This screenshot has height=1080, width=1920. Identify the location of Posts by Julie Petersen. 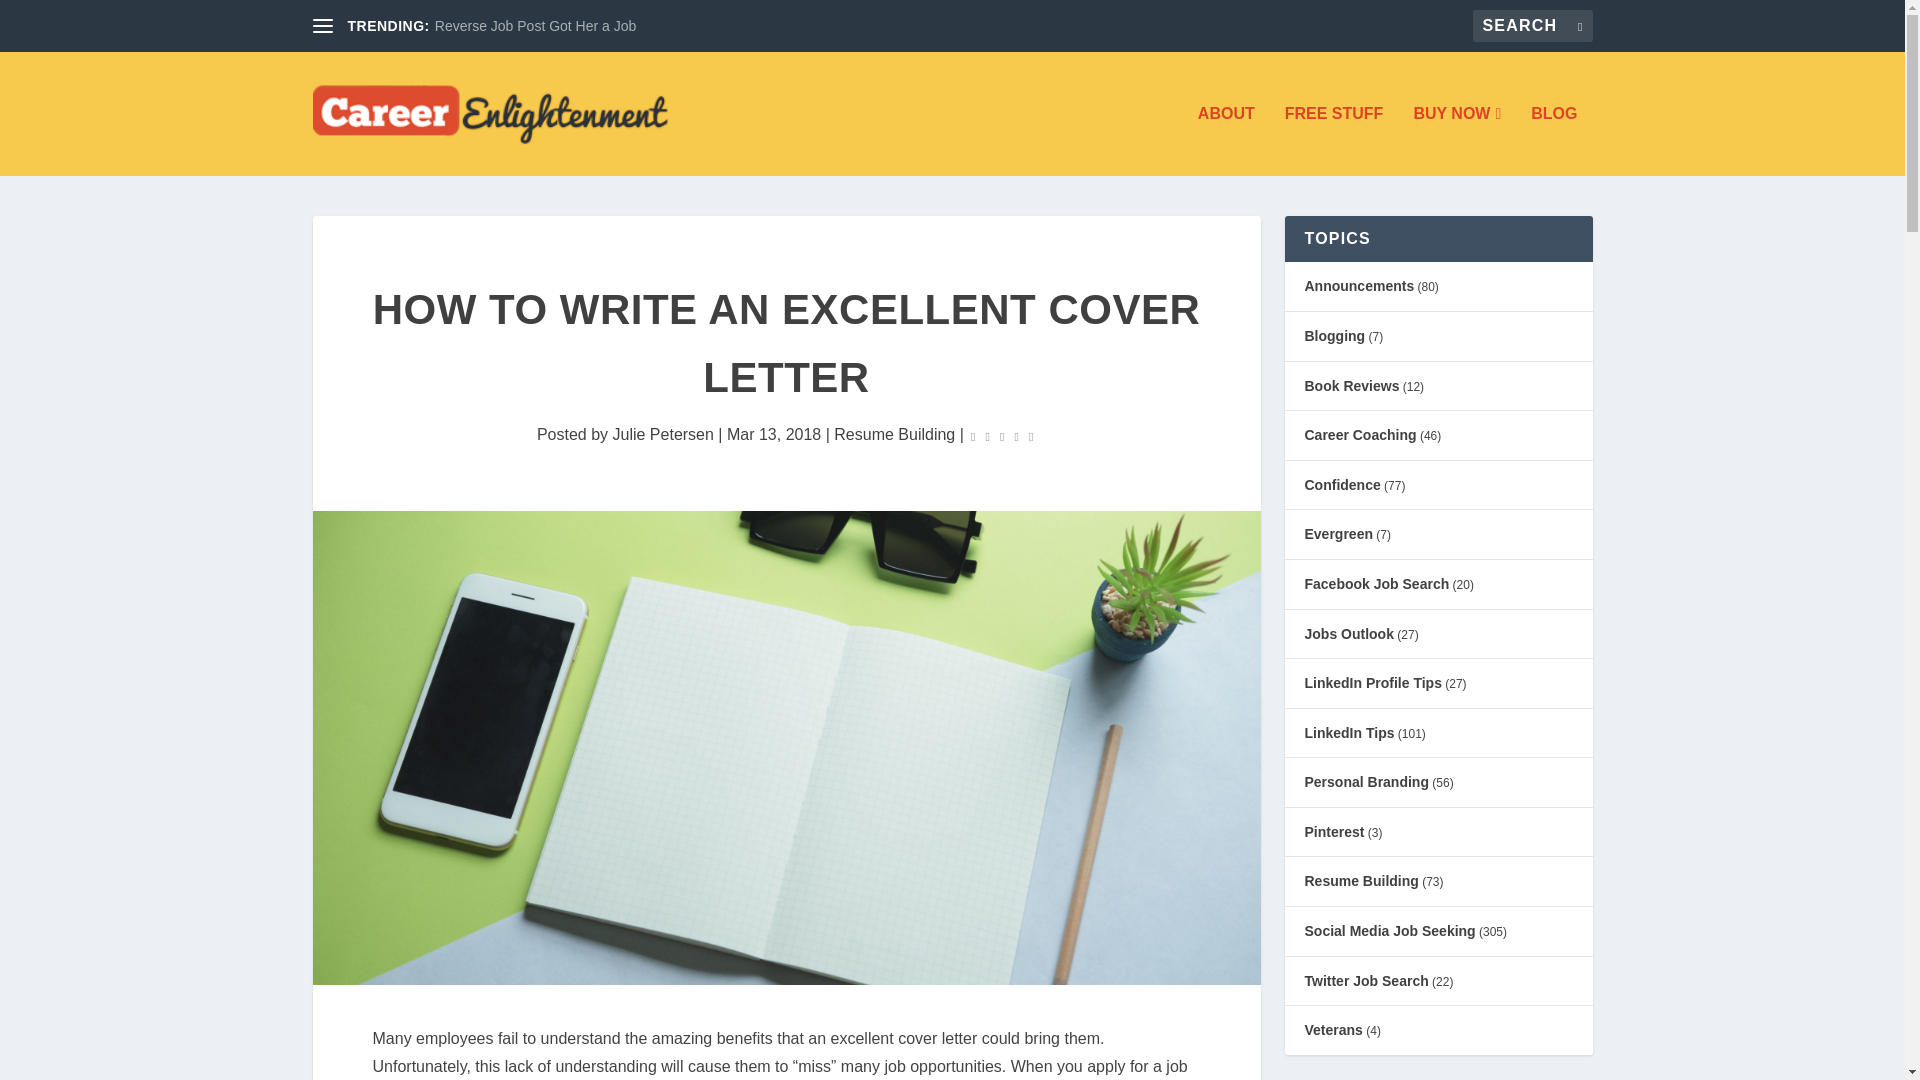
(663, 434).